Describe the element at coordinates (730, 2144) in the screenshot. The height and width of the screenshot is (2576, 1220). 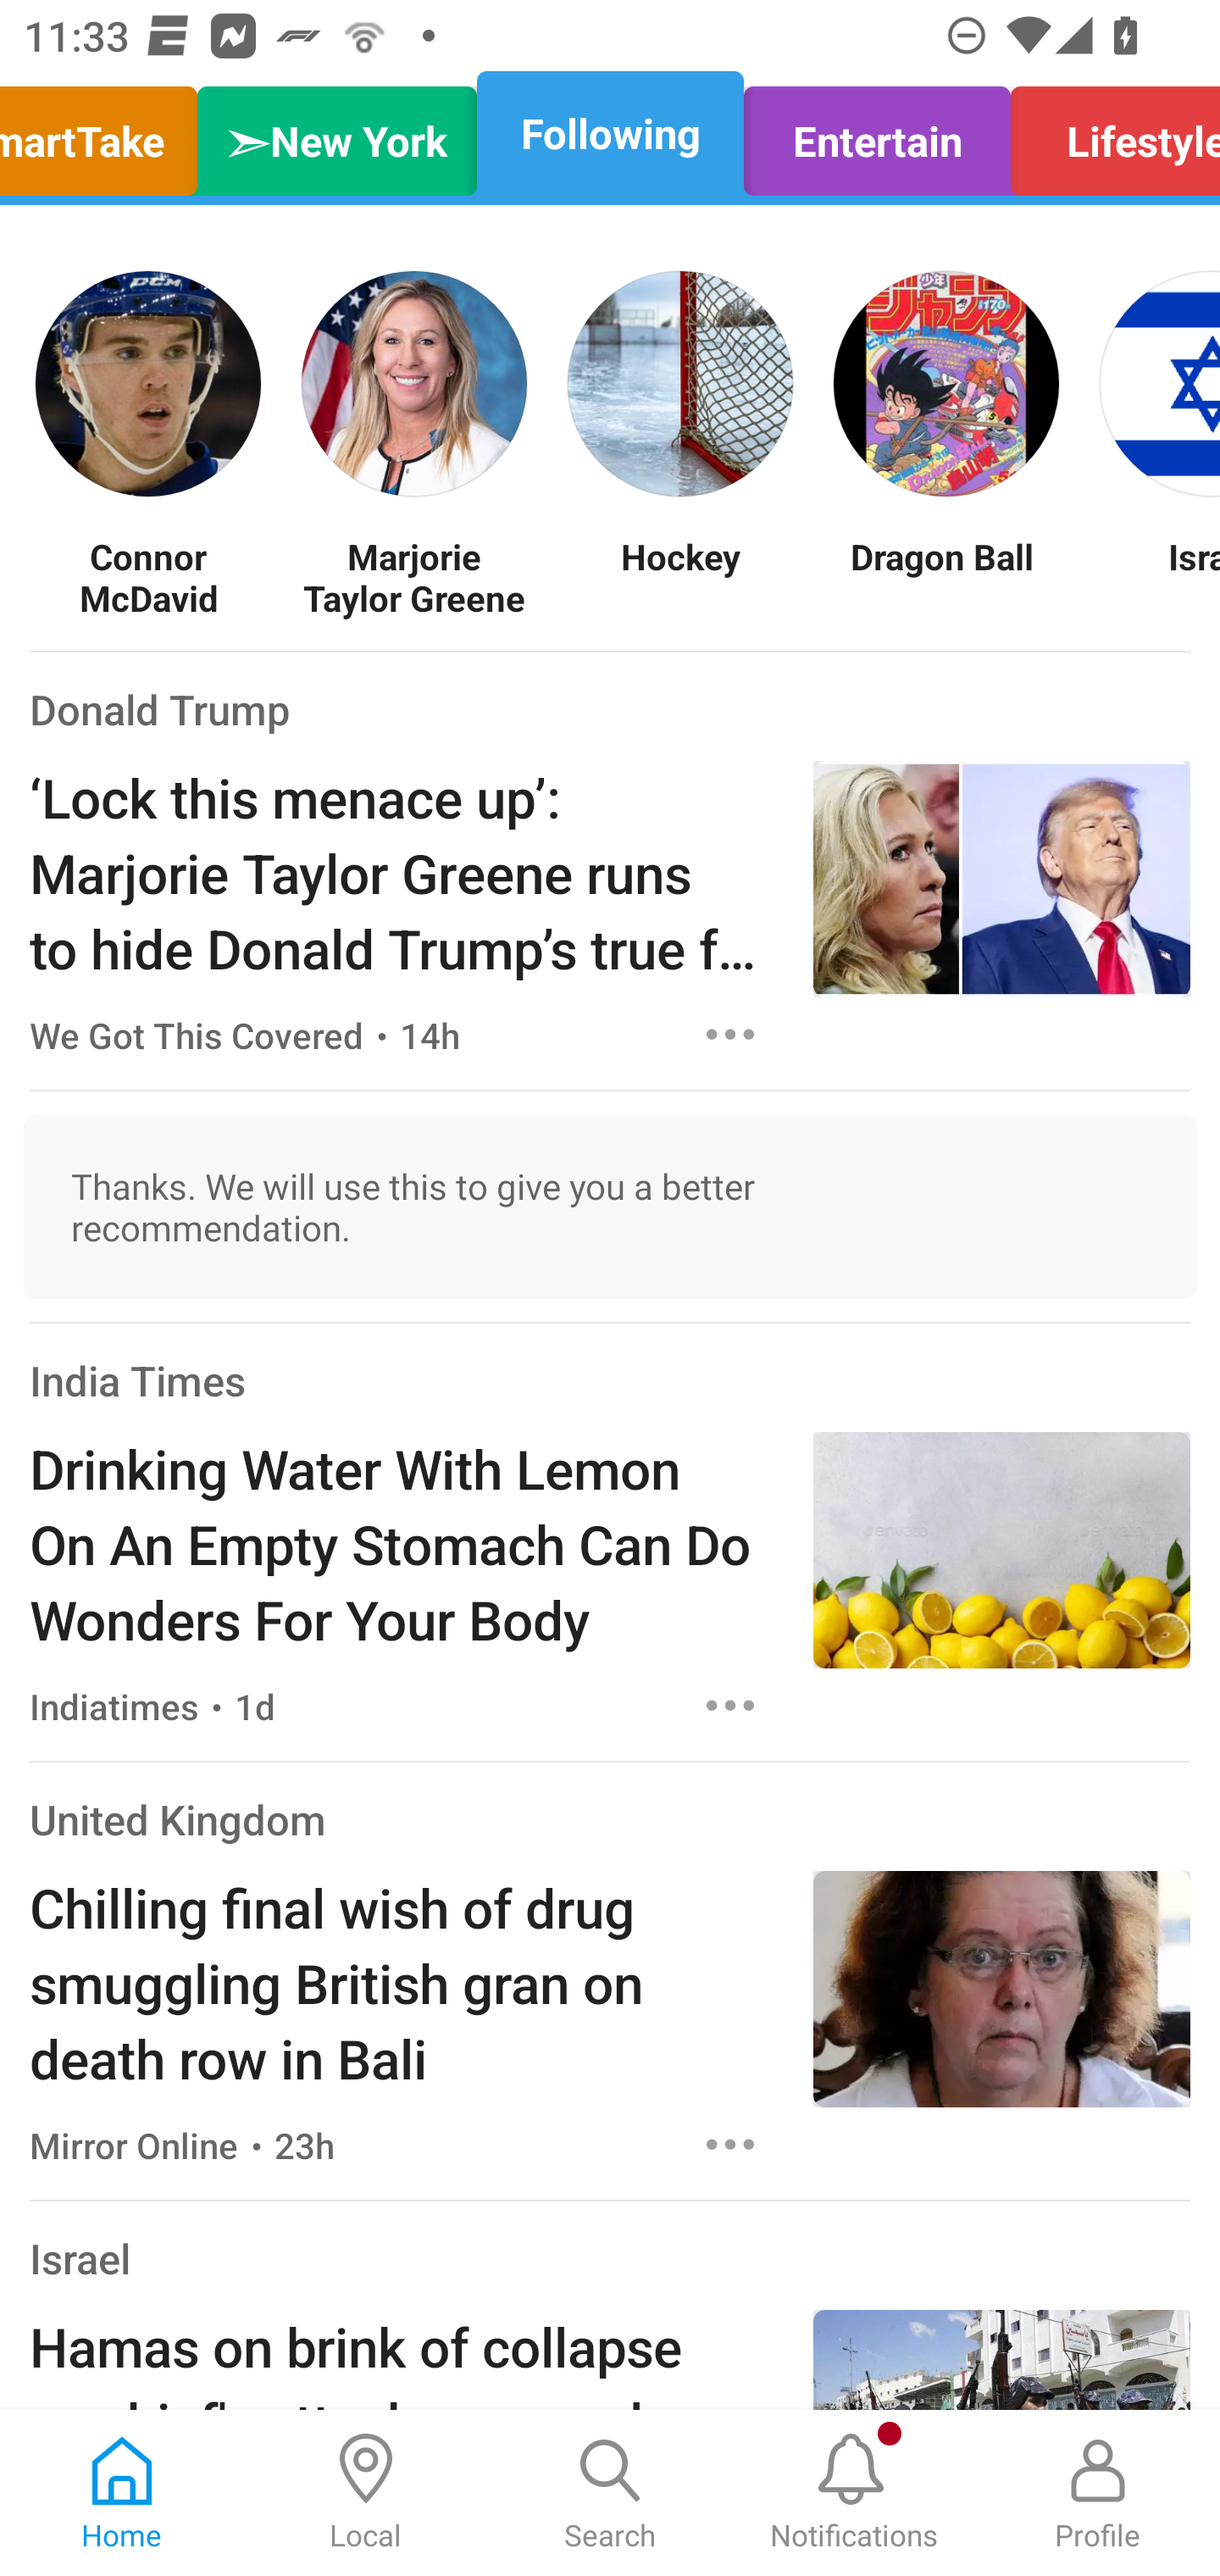
I see `Options` at that location.